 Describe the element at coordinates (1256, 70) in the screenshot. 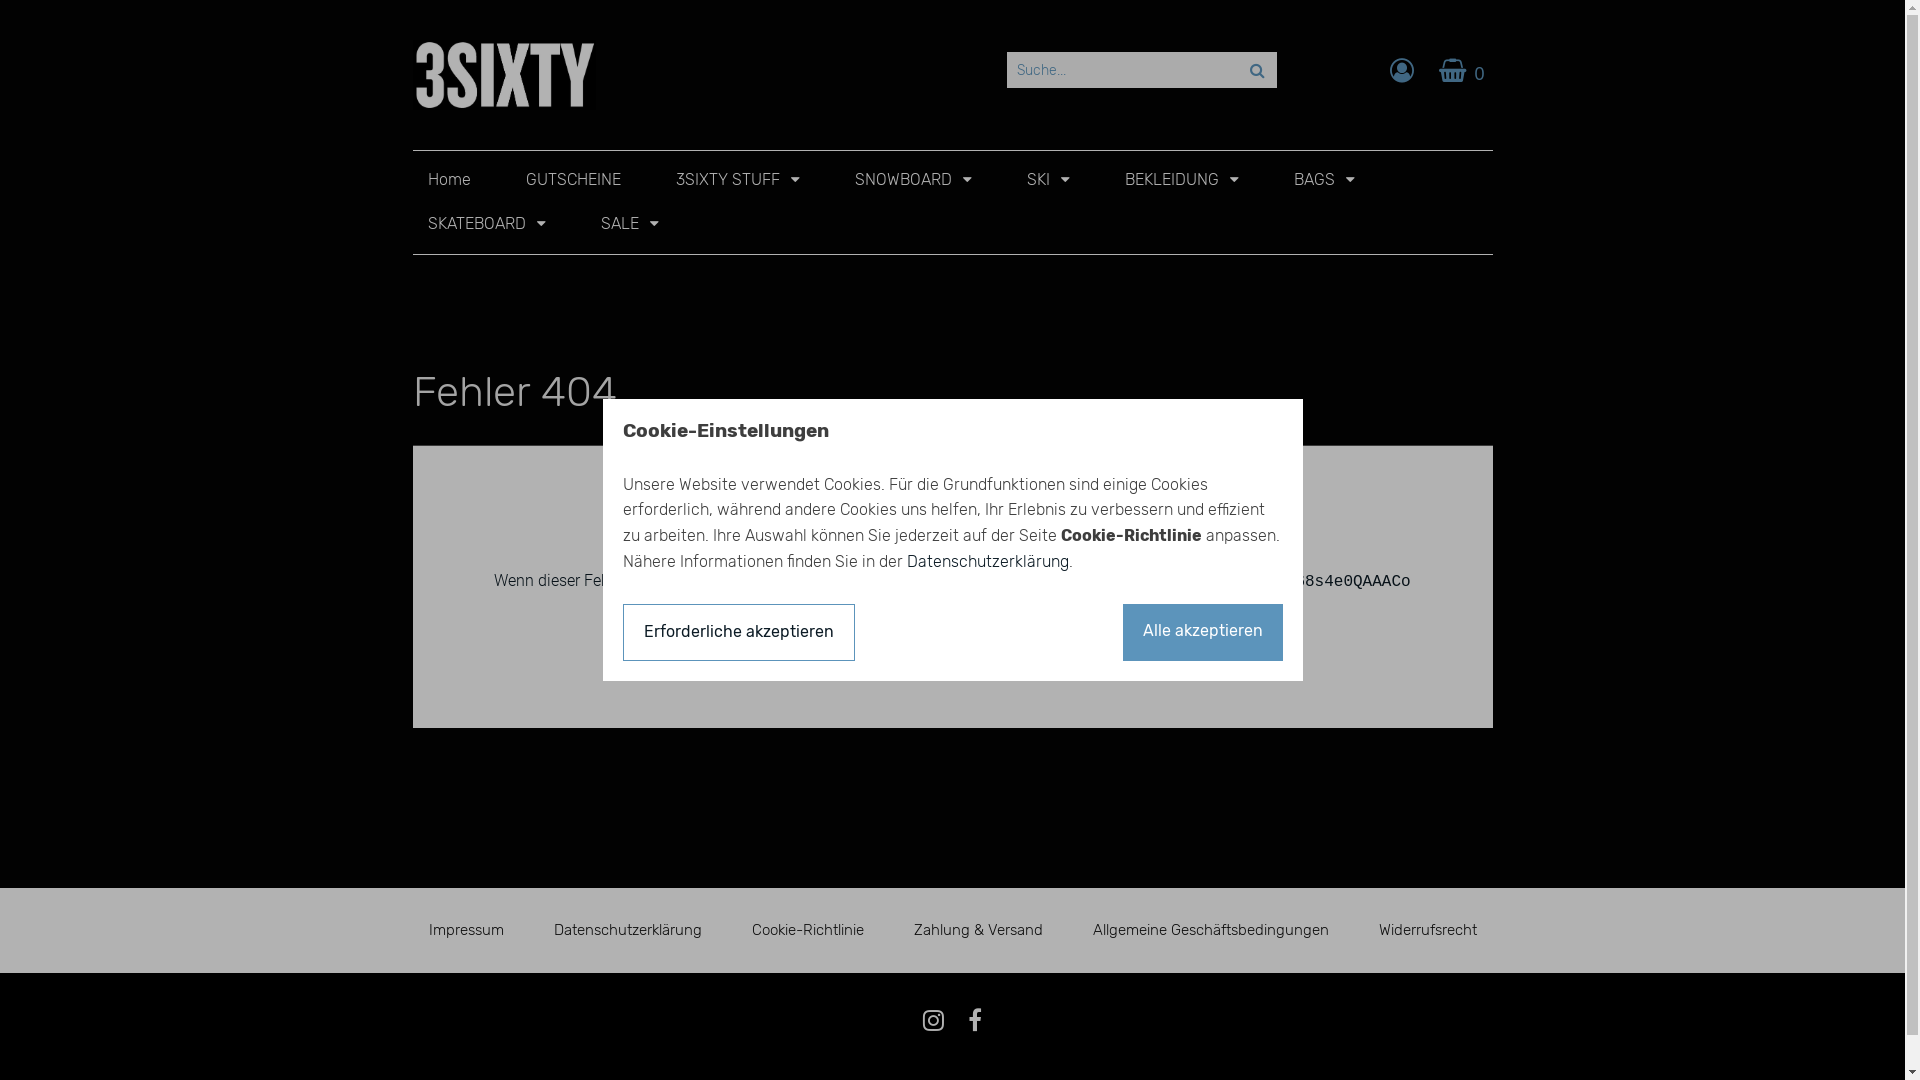

I see `Suche` at that location.